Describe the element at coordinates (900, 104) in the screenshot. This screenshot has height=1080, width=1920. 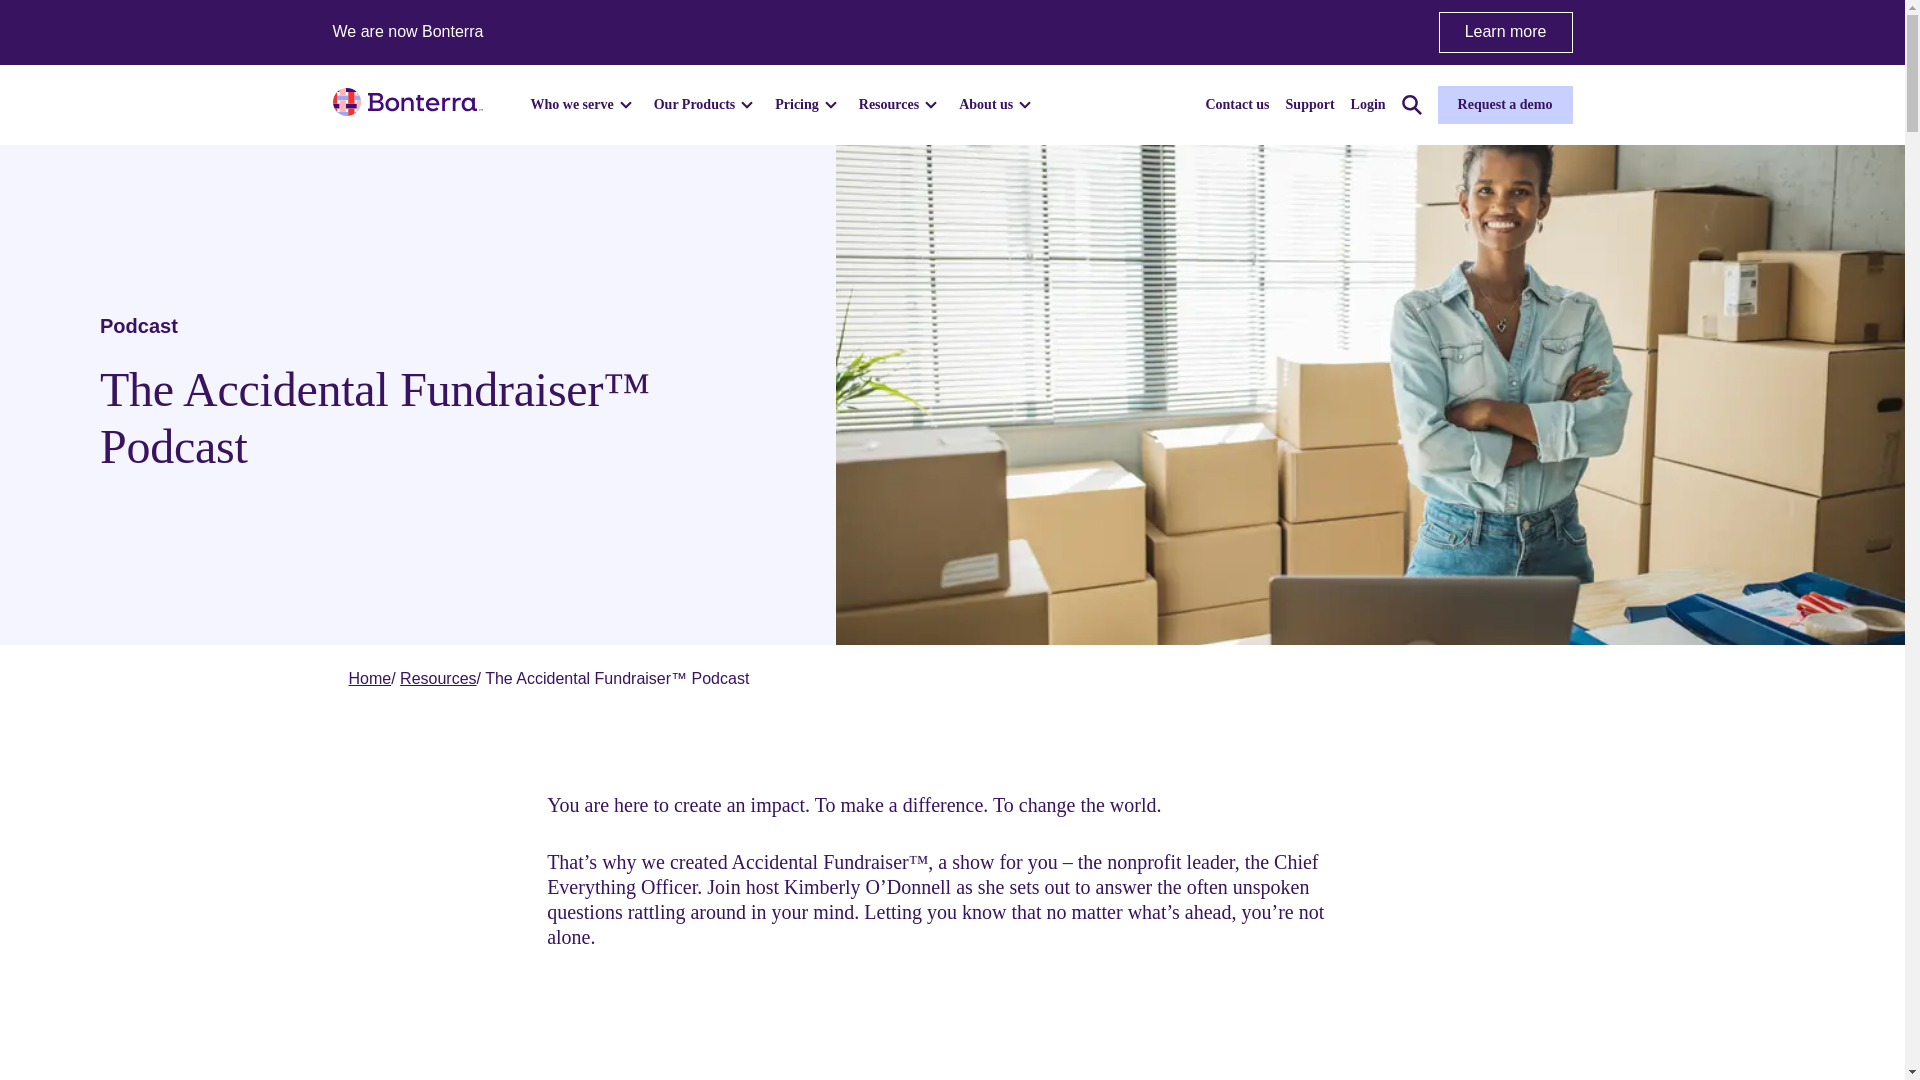
I see `Resources` at that location.